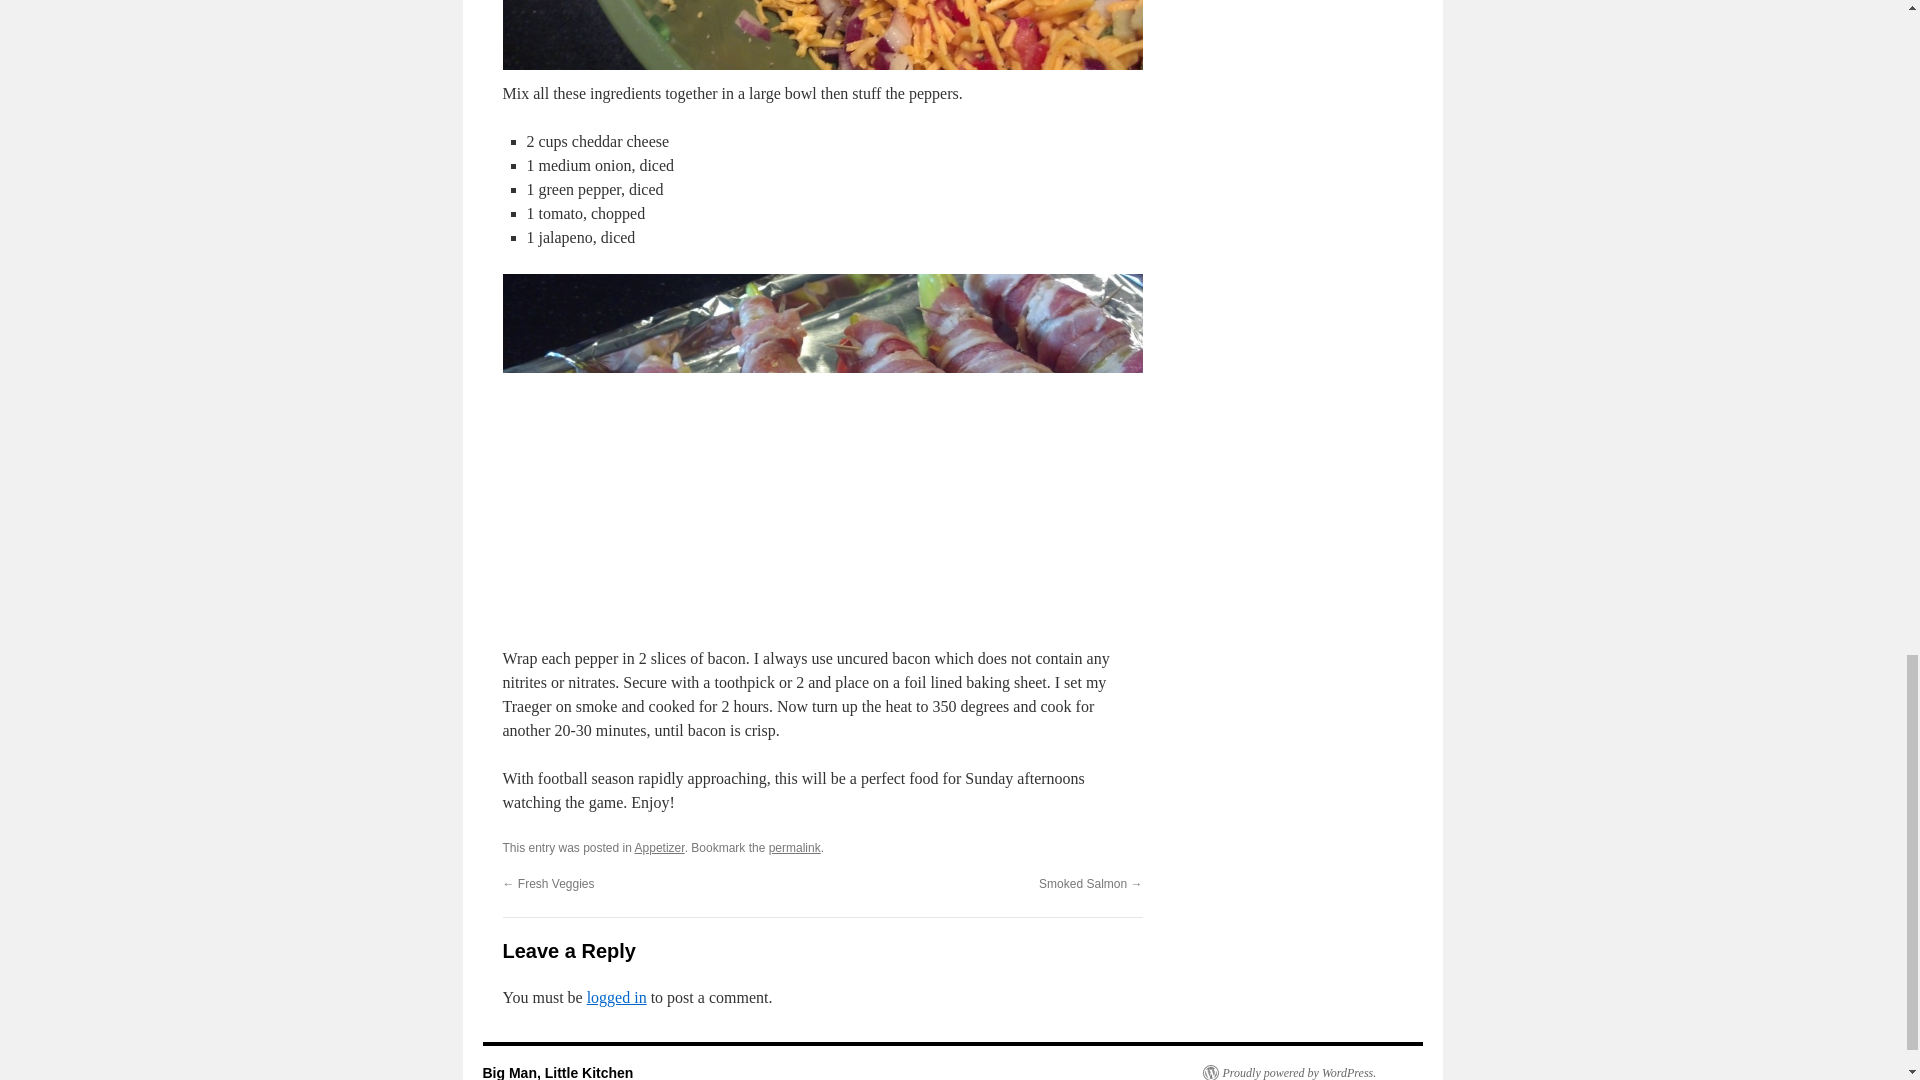 This screenshot has width=1920, height=1080. I want to click on Permalink to Smoked Banana Peppers, so click(795, 848).